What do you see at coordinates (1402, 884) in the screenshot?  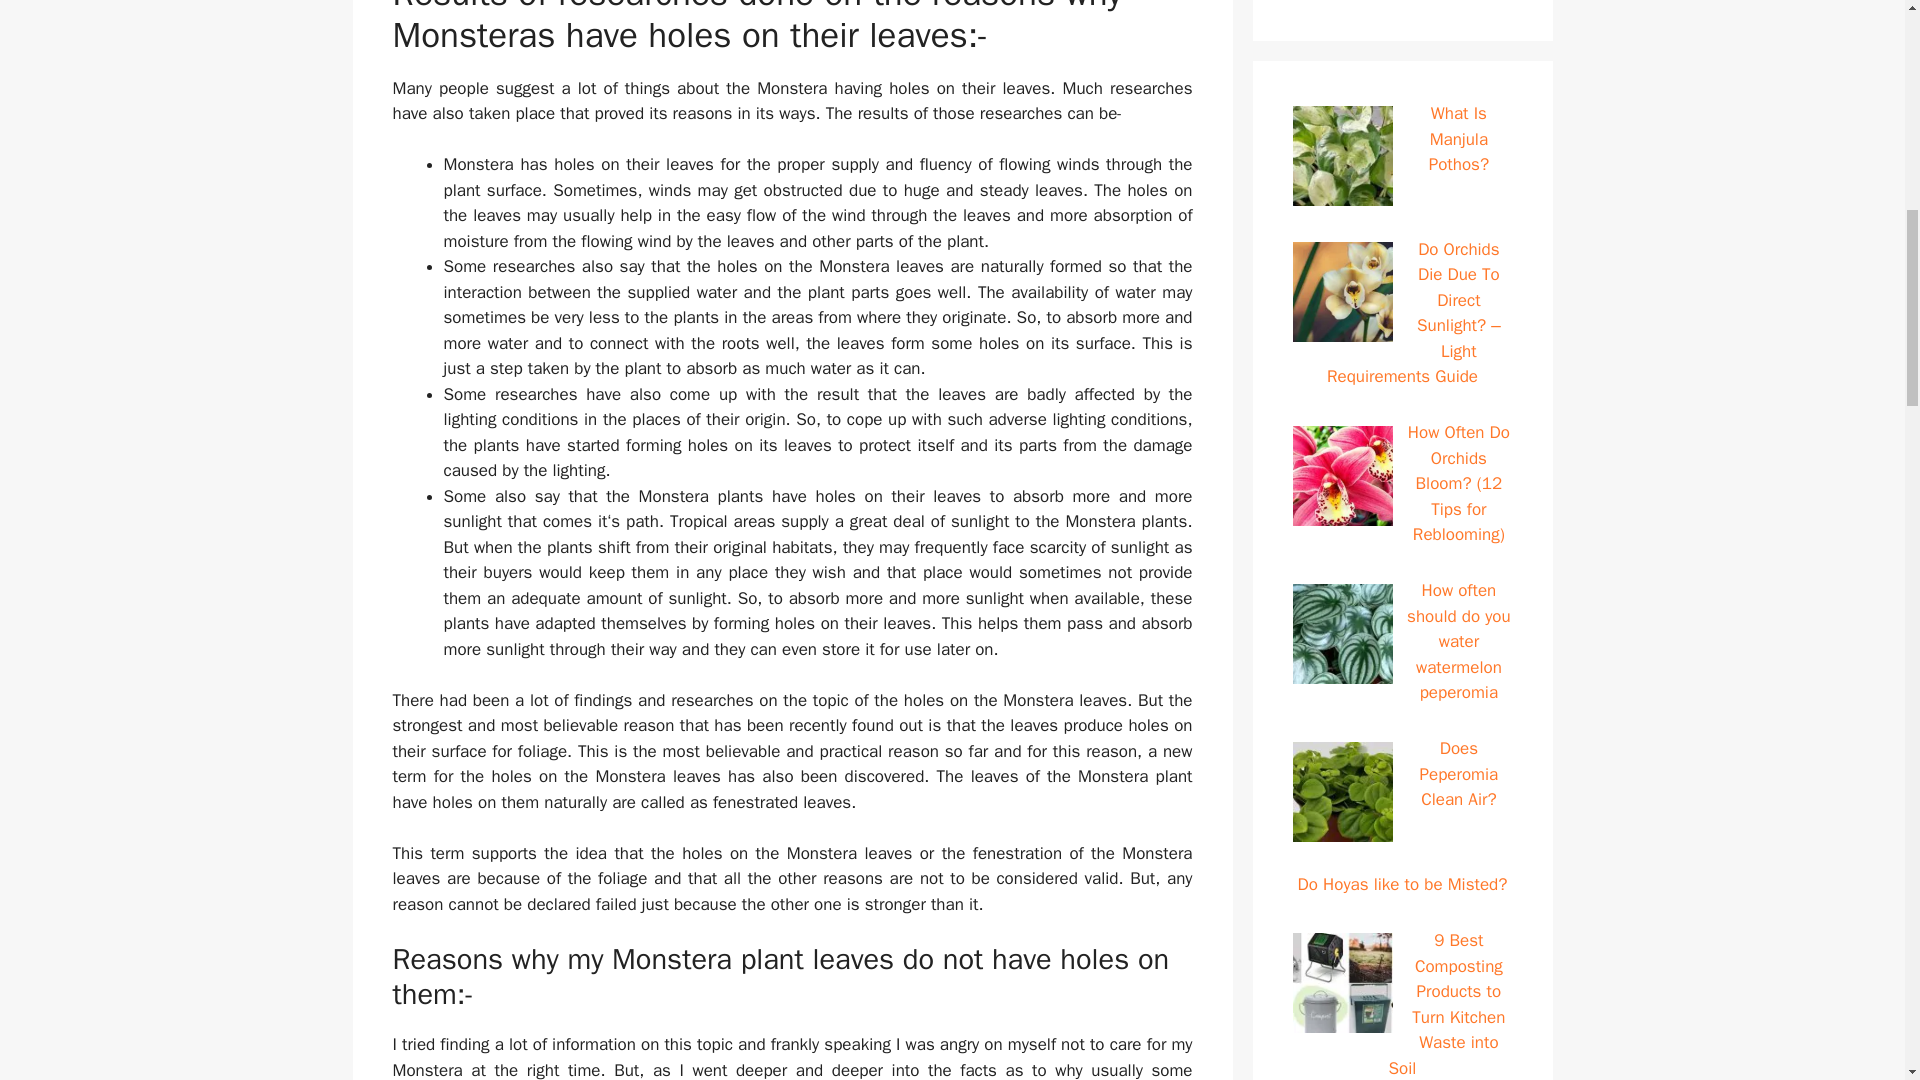 I see `Do Hoyas like to be Misted?` at bounding box center [1402, 884].